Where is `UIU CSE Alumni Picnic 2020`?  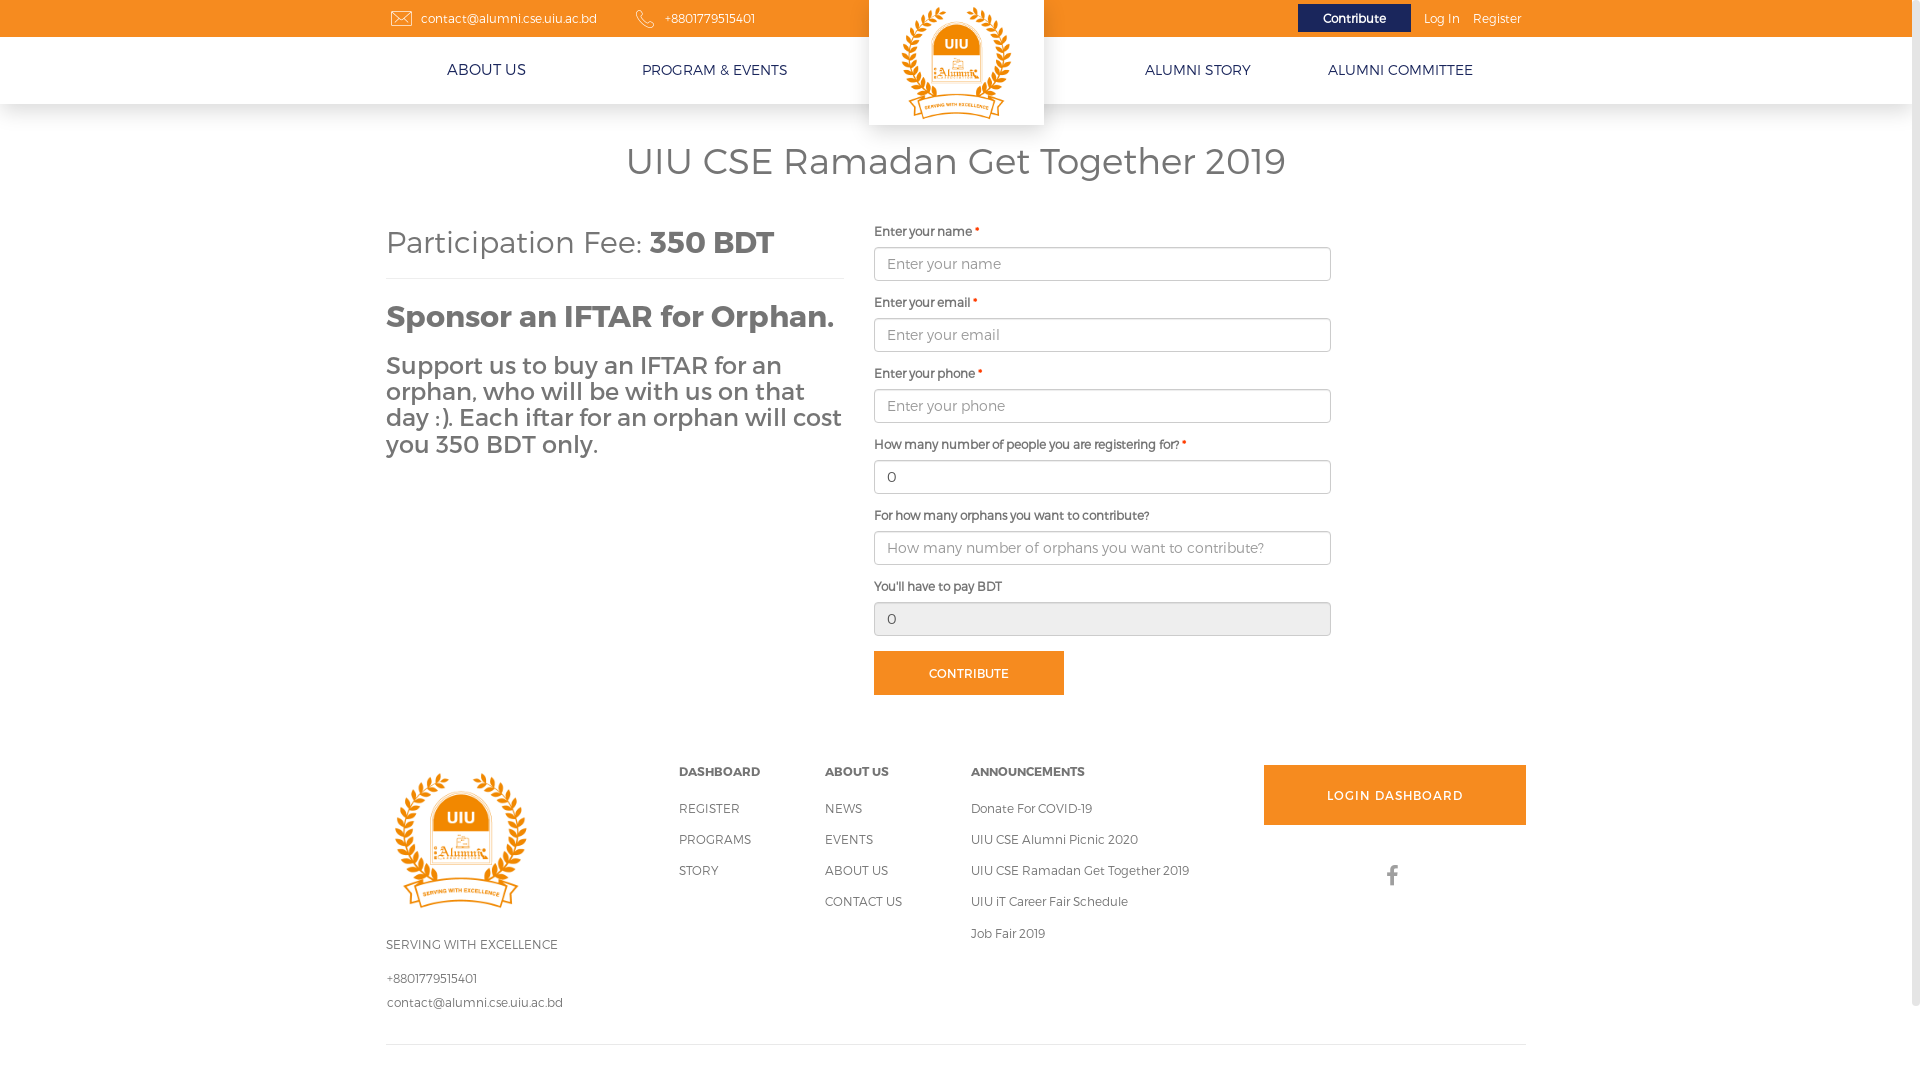 UIU CSE Alumni Picnic 2020 is located at coordinates (1054, 839).